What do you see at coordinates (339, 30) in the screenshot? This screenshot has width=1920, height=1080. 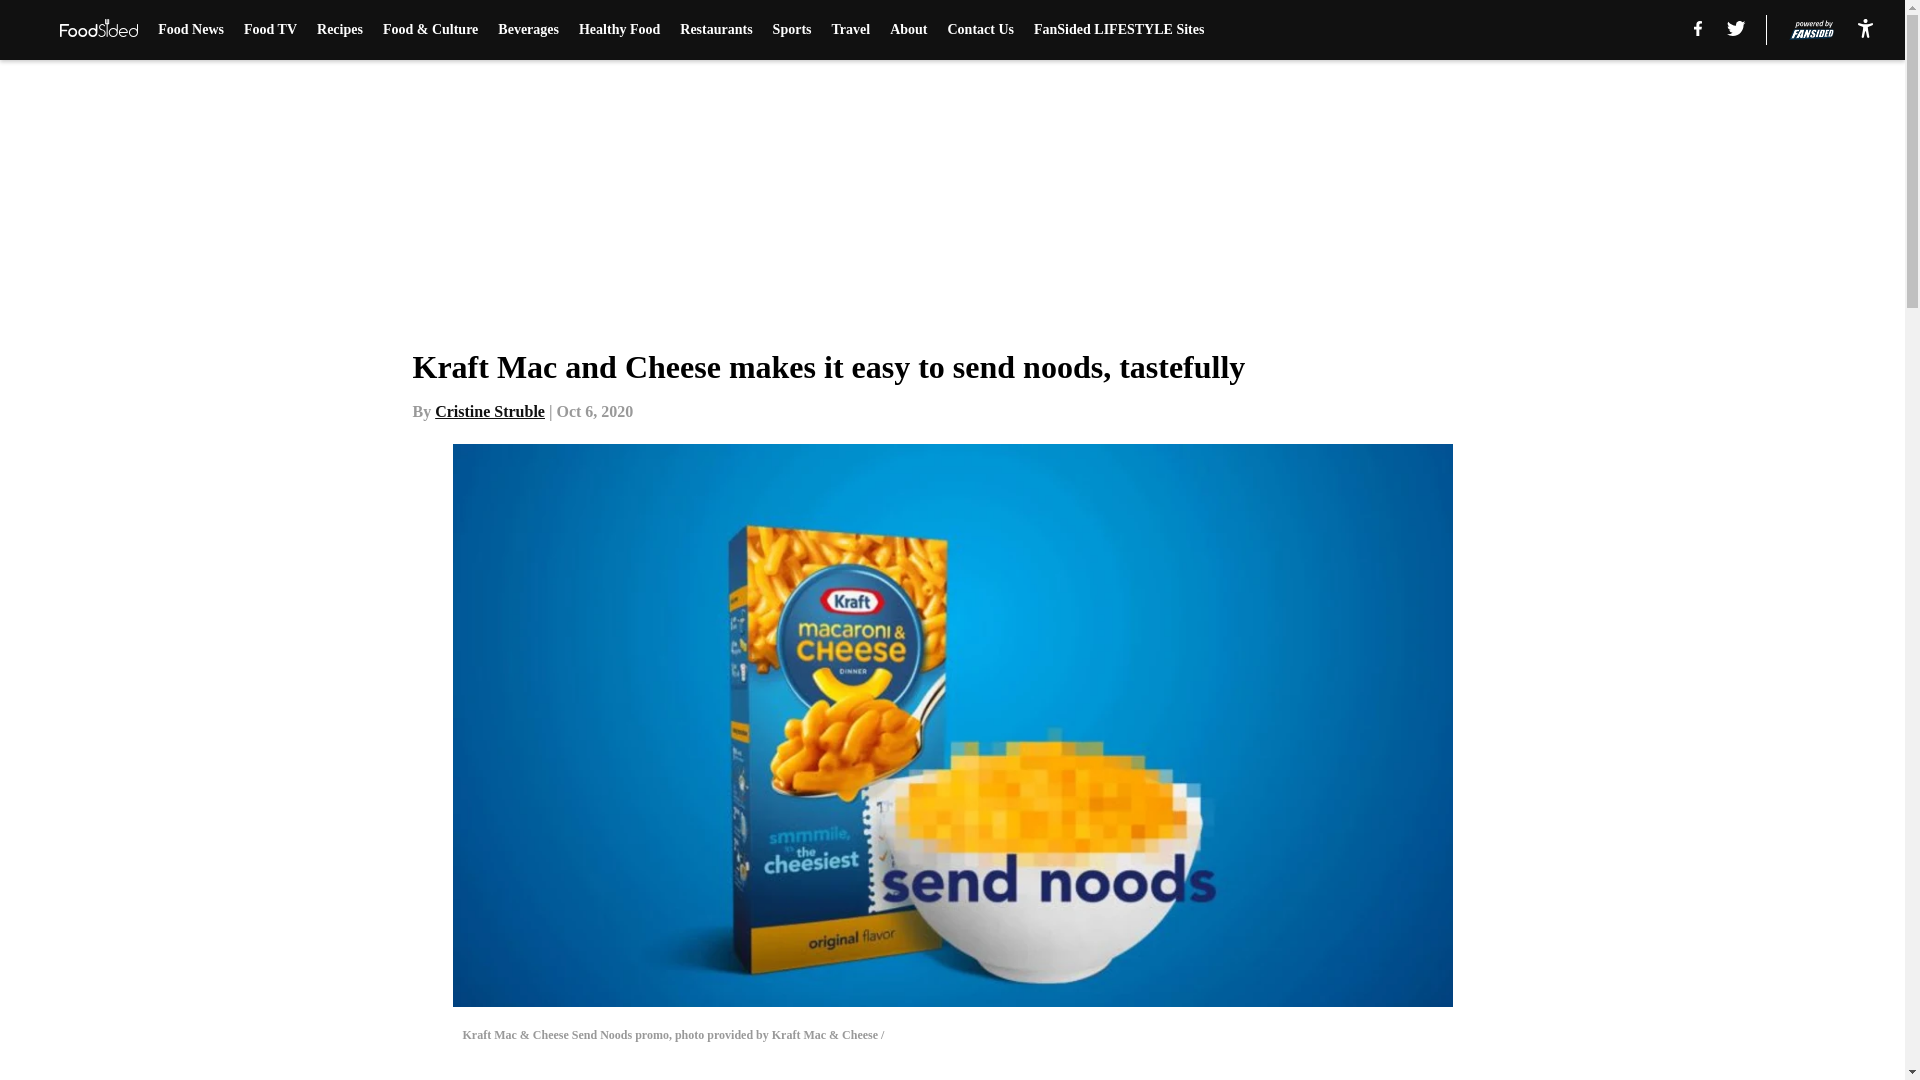 I see `Recipes` at bounding box center [339, 30].